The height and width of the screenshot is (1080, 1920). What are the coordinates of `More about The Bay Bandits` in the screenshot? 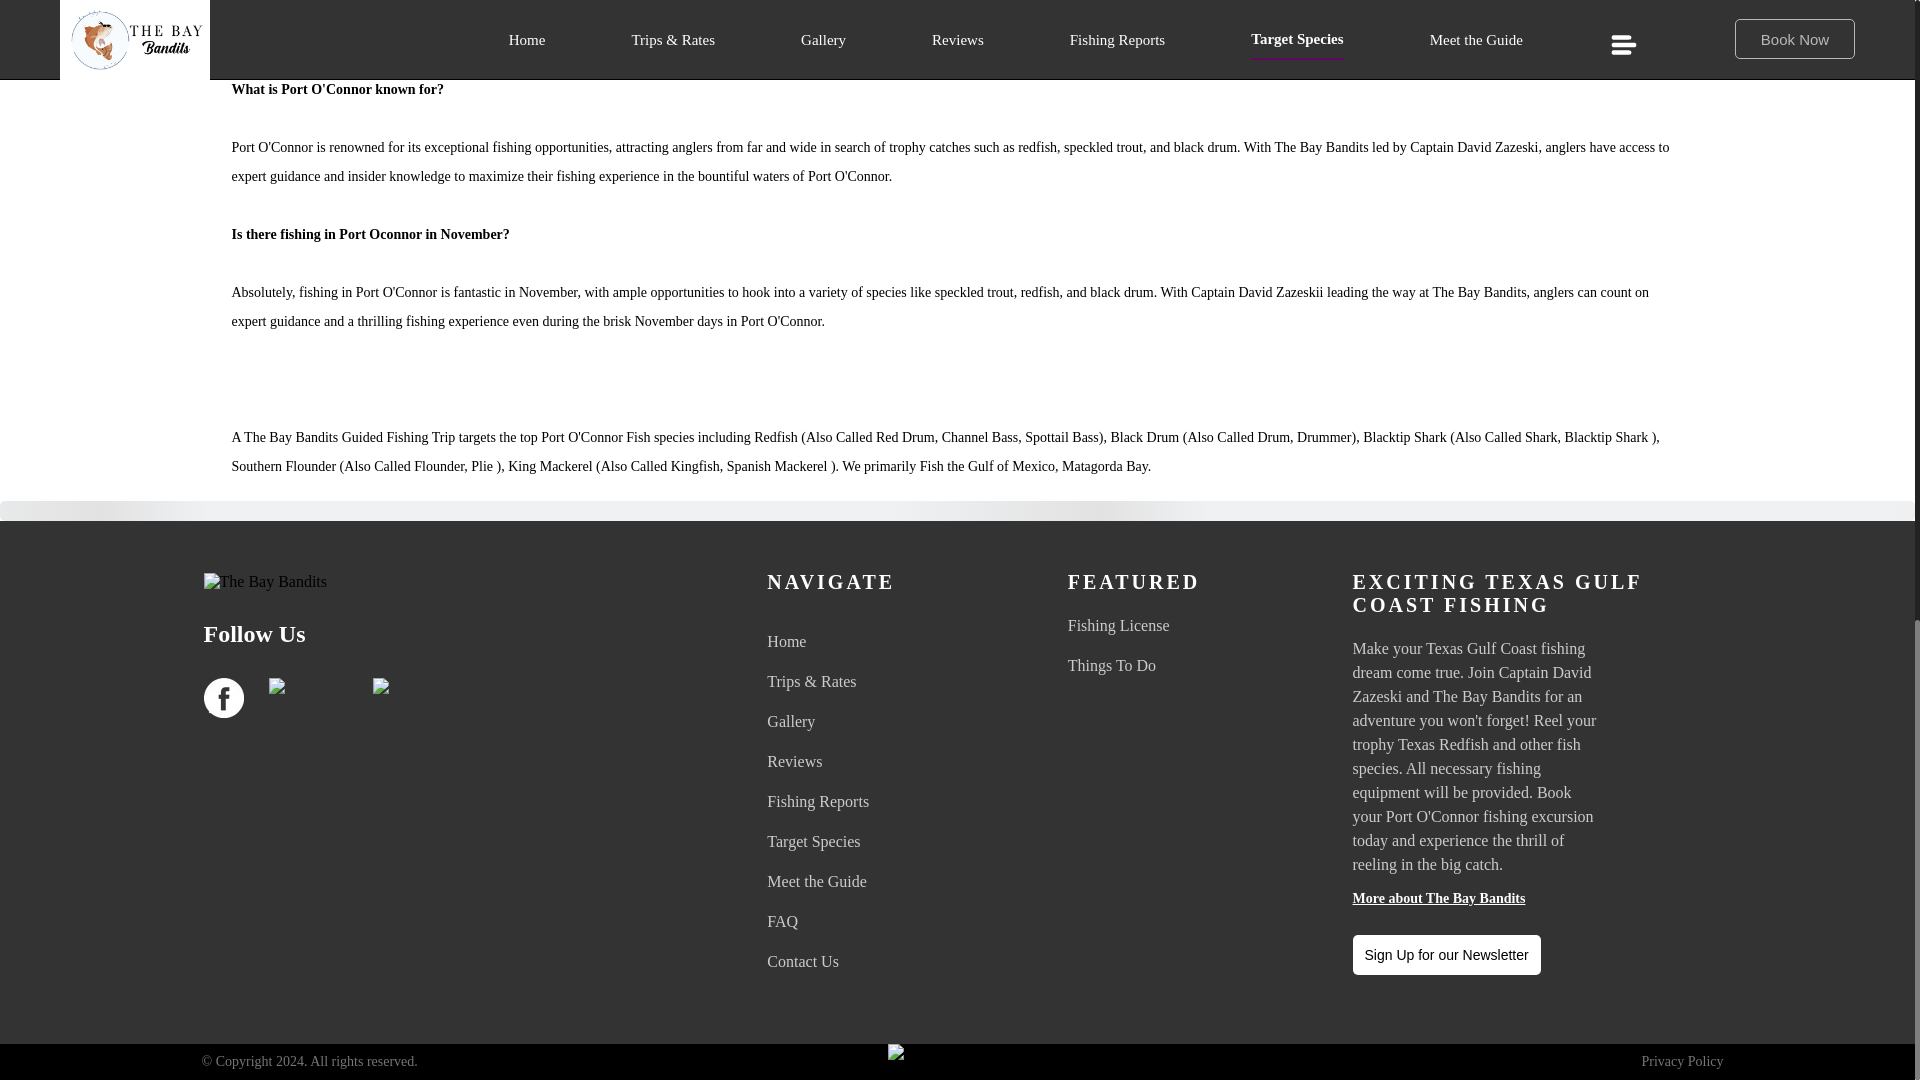 It's located at (1530, 899).